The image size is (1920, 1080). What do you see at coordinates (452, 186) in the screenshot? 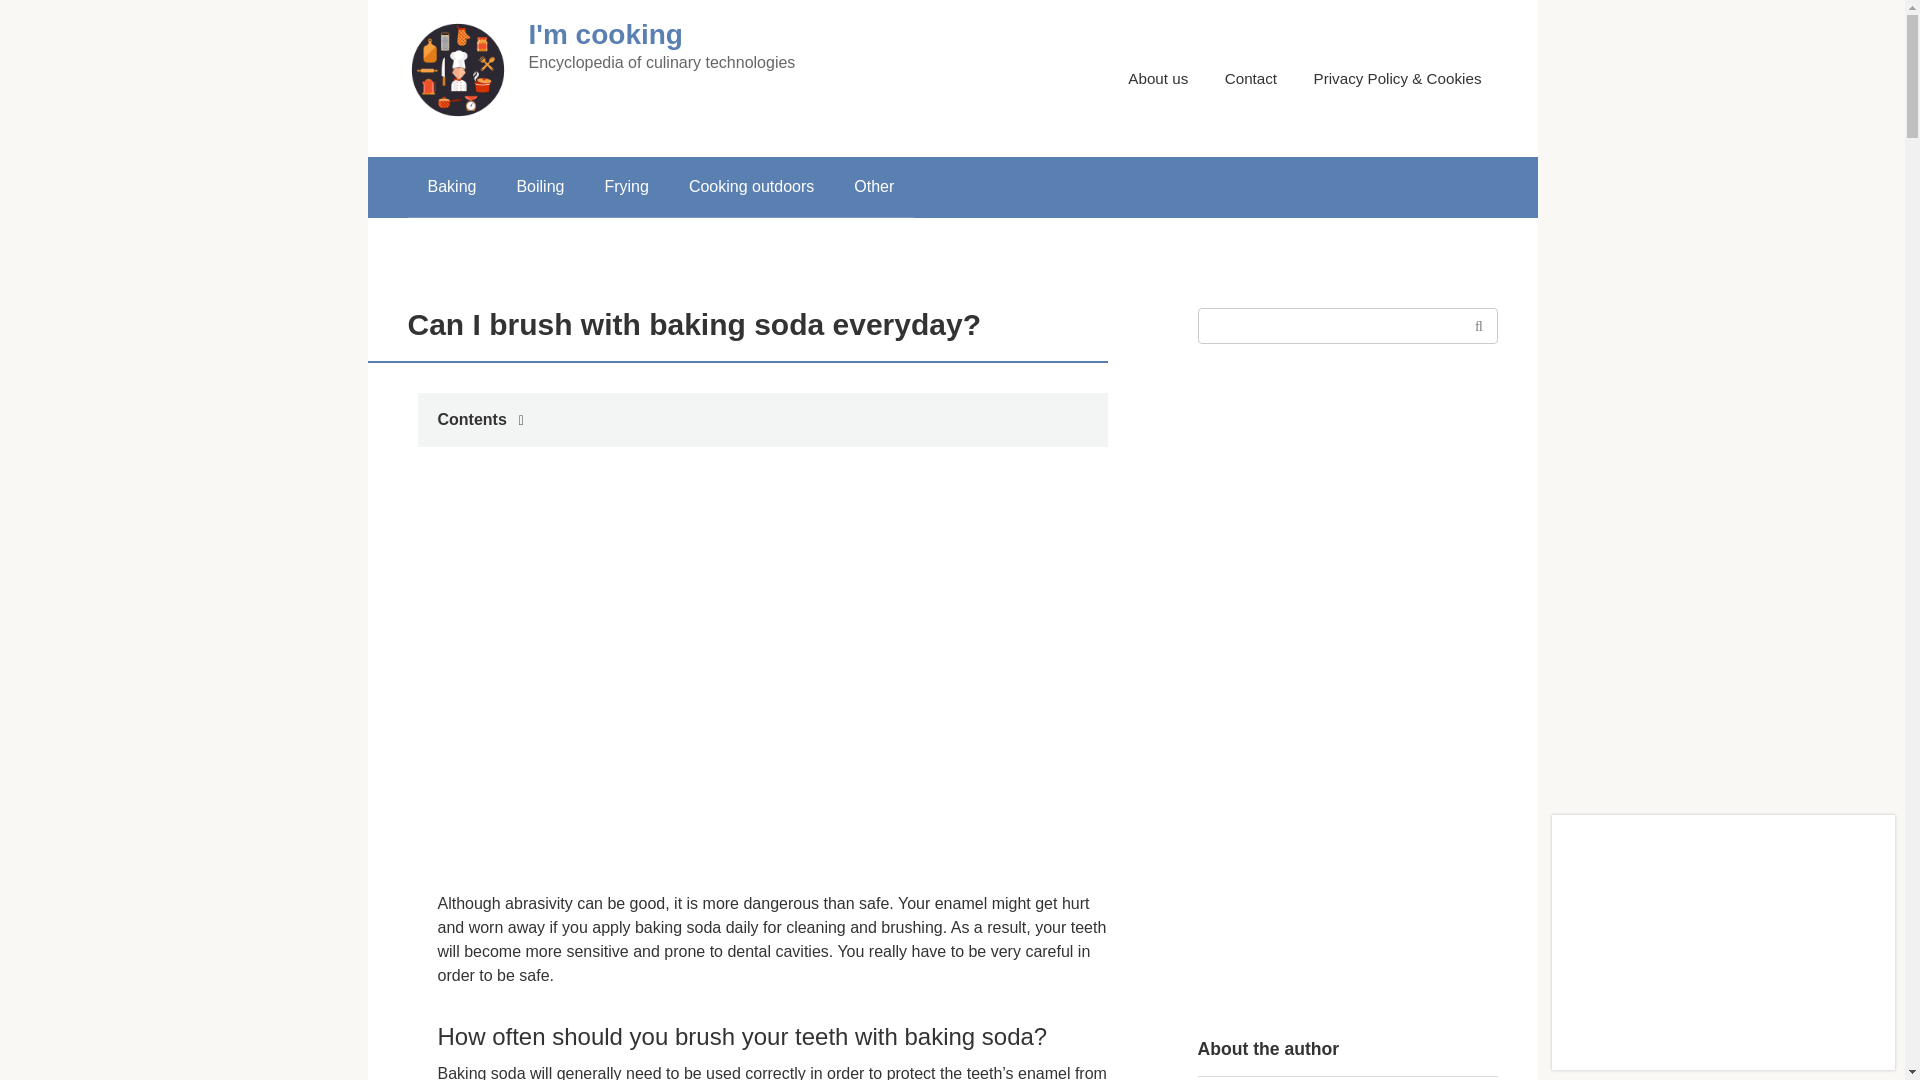
I see `Baking` at bounding box center [452, 186].